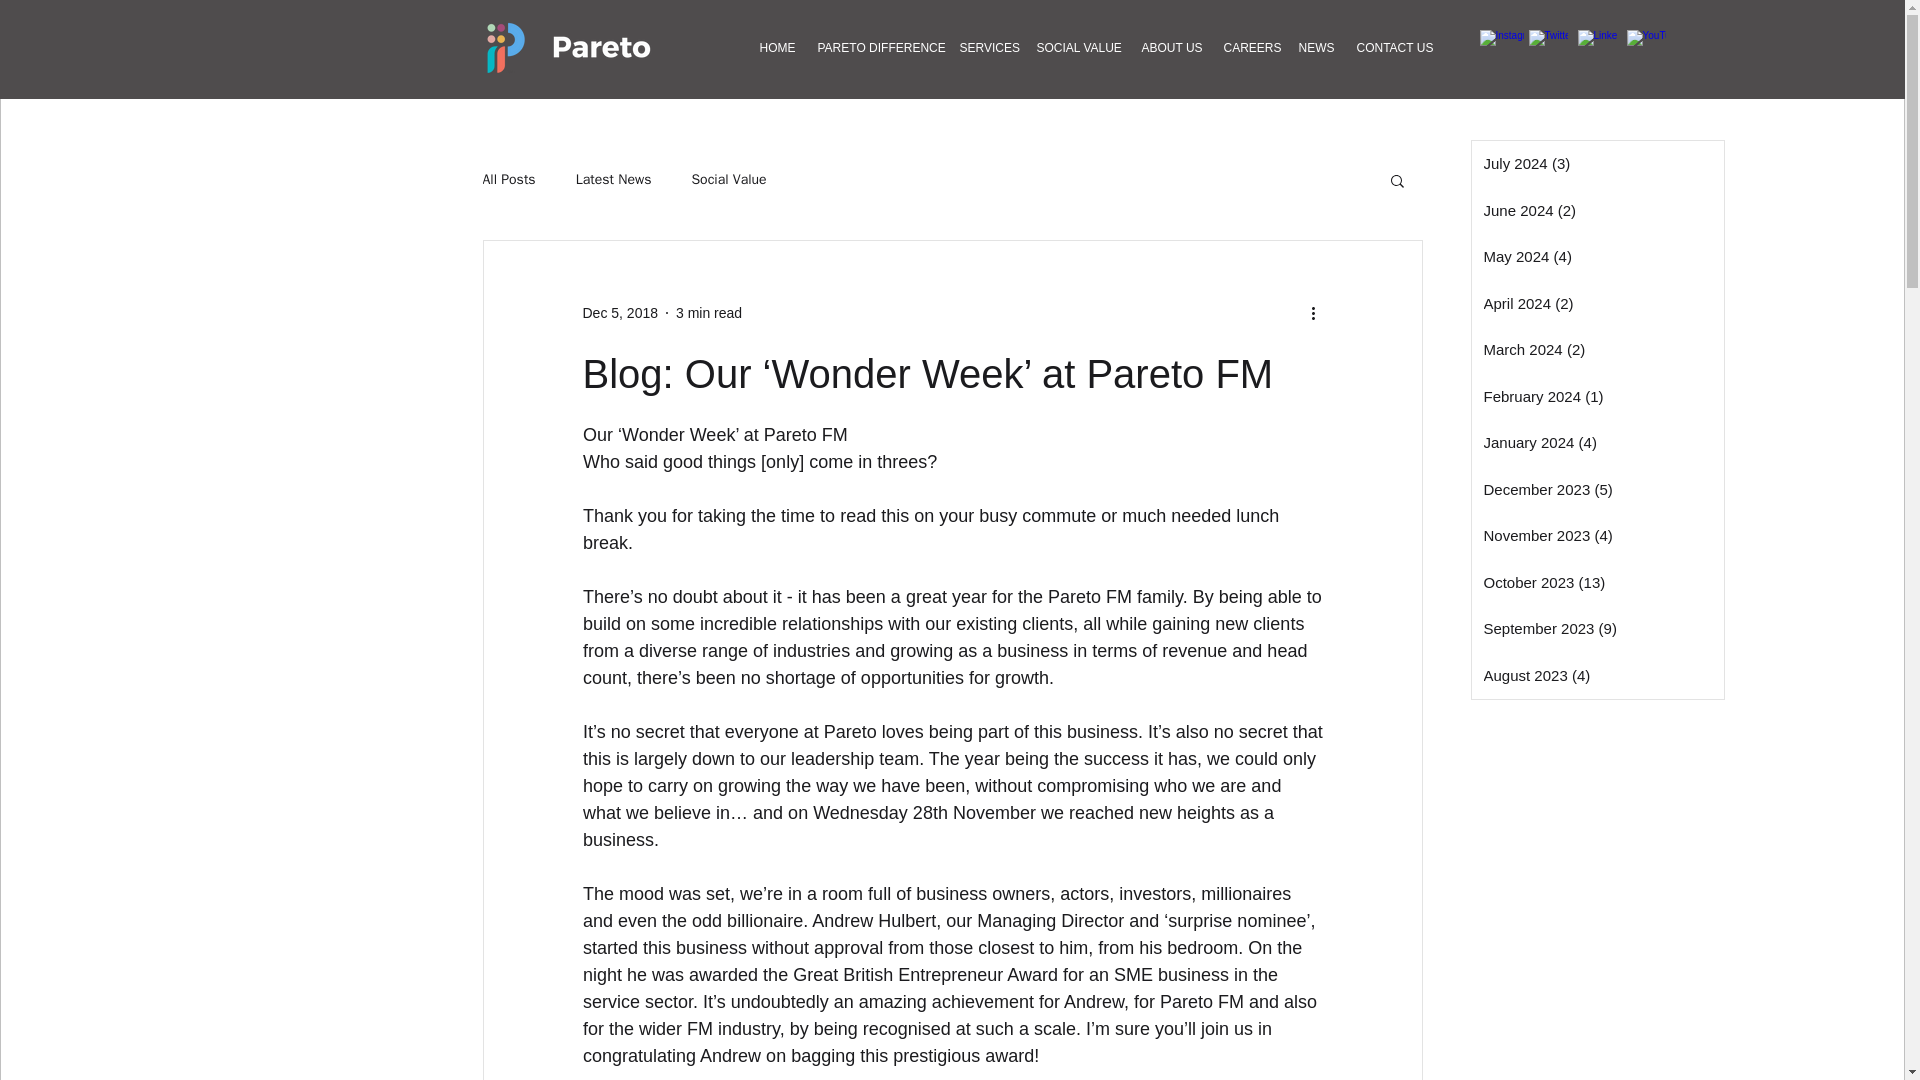 This screenshot has height=1080, width=1920. What do you see at coordinates (708, 311) in the screenshot?
I see `3 min read` at bounding box center [708, 311].